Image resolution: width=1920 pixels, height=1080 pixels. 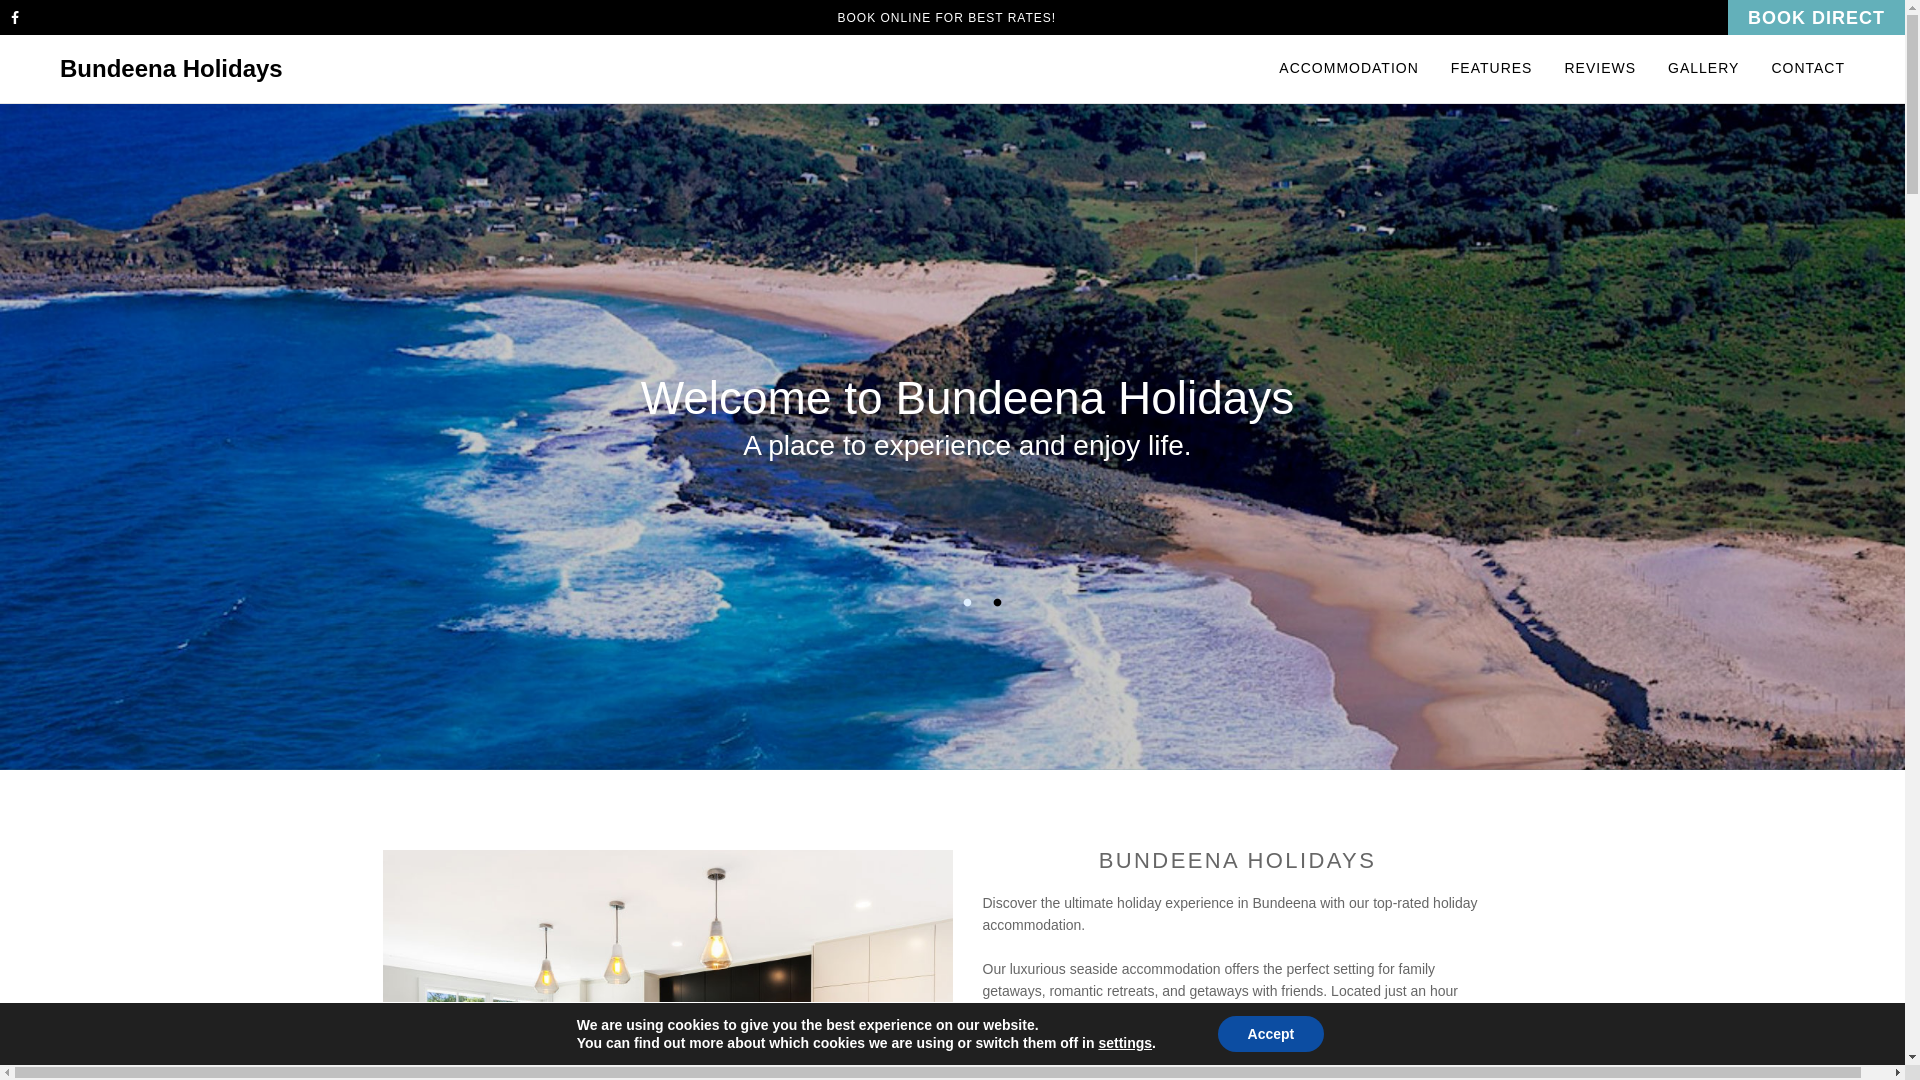 What do you see at coordinates (20, 18) in the screenshot?
I see `FACEBOOK` at bounding box center [20, 18].